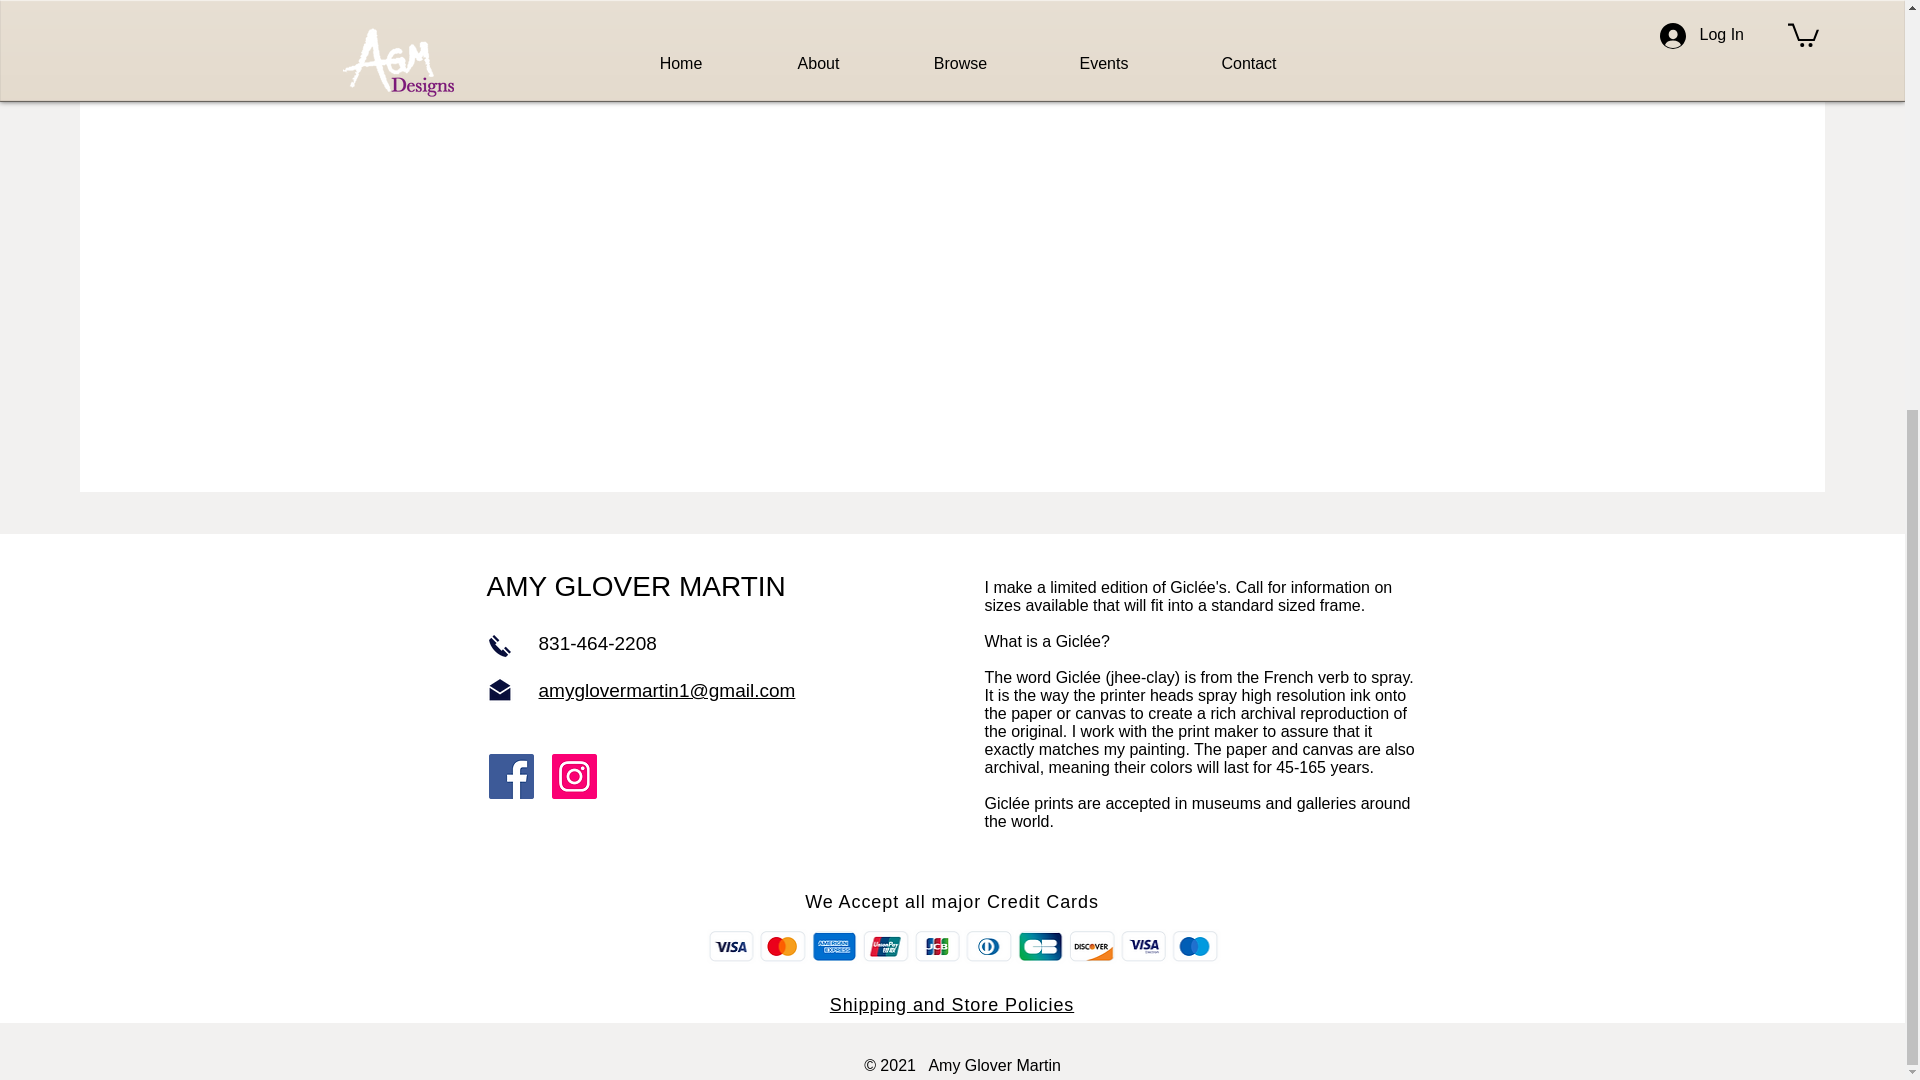 This screenshot has height=1080, width=1920. What do you see at coordinates (951, 1021) in the screenshot?
I see `Shipping and Store Policies` at bounding box center [951, 1021].